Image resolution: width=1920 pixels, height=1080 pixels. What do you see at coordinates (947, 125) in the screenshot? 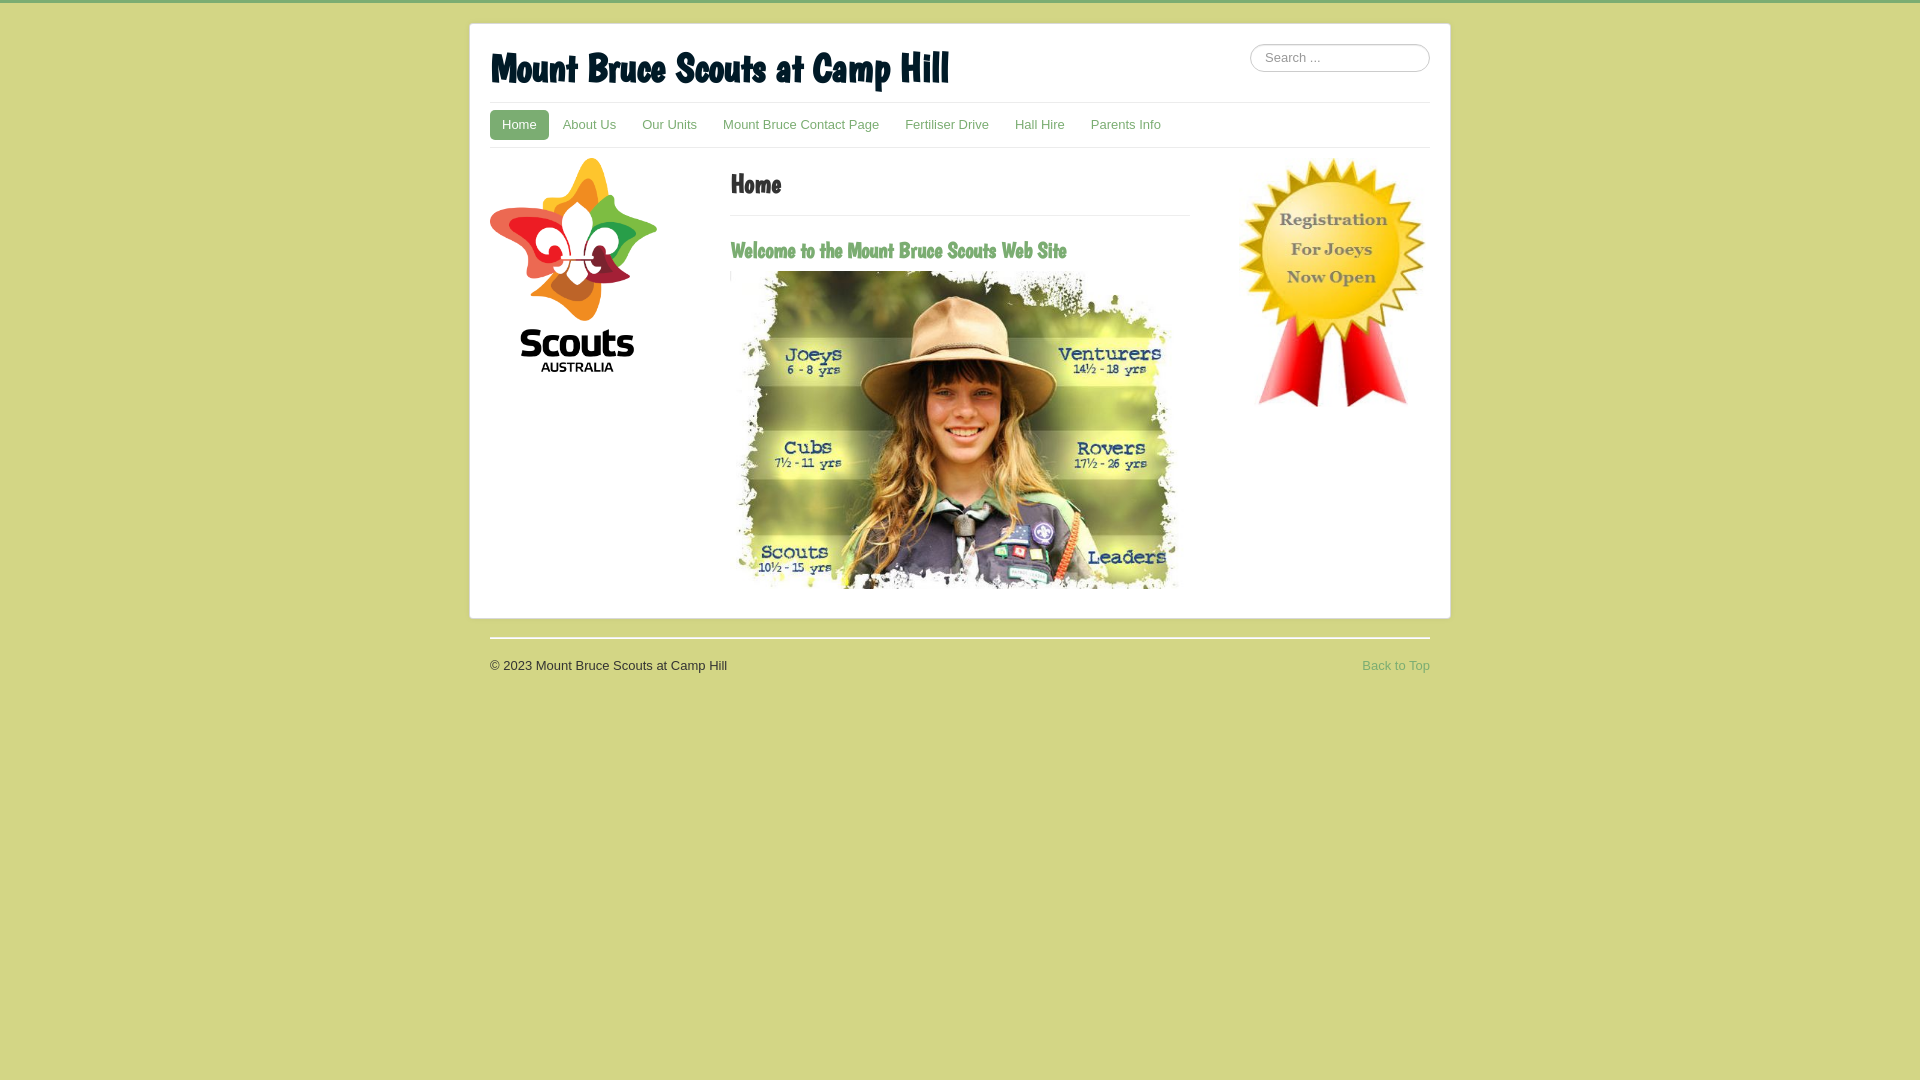
I see `Fertiliser Drive` at bounding box center [947, 125].